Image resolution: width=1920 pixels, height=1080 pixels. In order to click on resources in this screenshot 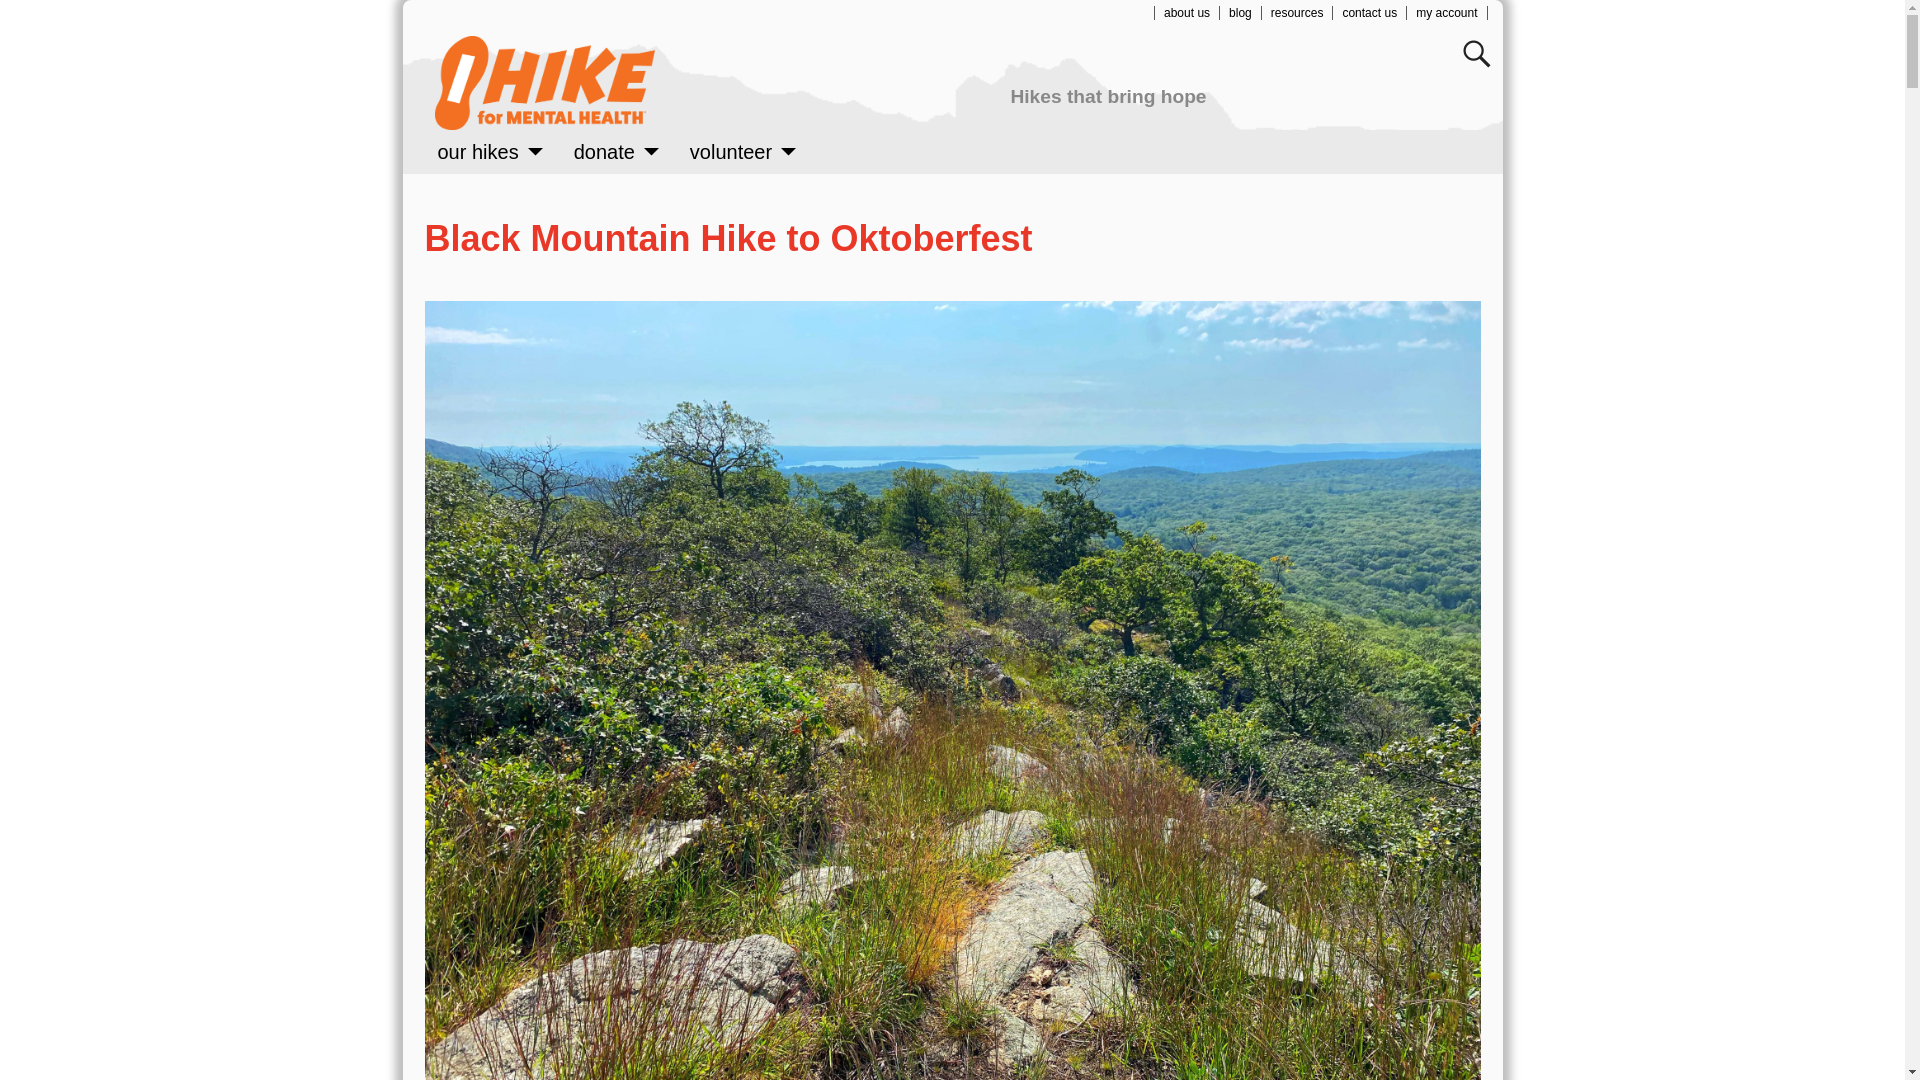, I will do `click(1298, 13)`.